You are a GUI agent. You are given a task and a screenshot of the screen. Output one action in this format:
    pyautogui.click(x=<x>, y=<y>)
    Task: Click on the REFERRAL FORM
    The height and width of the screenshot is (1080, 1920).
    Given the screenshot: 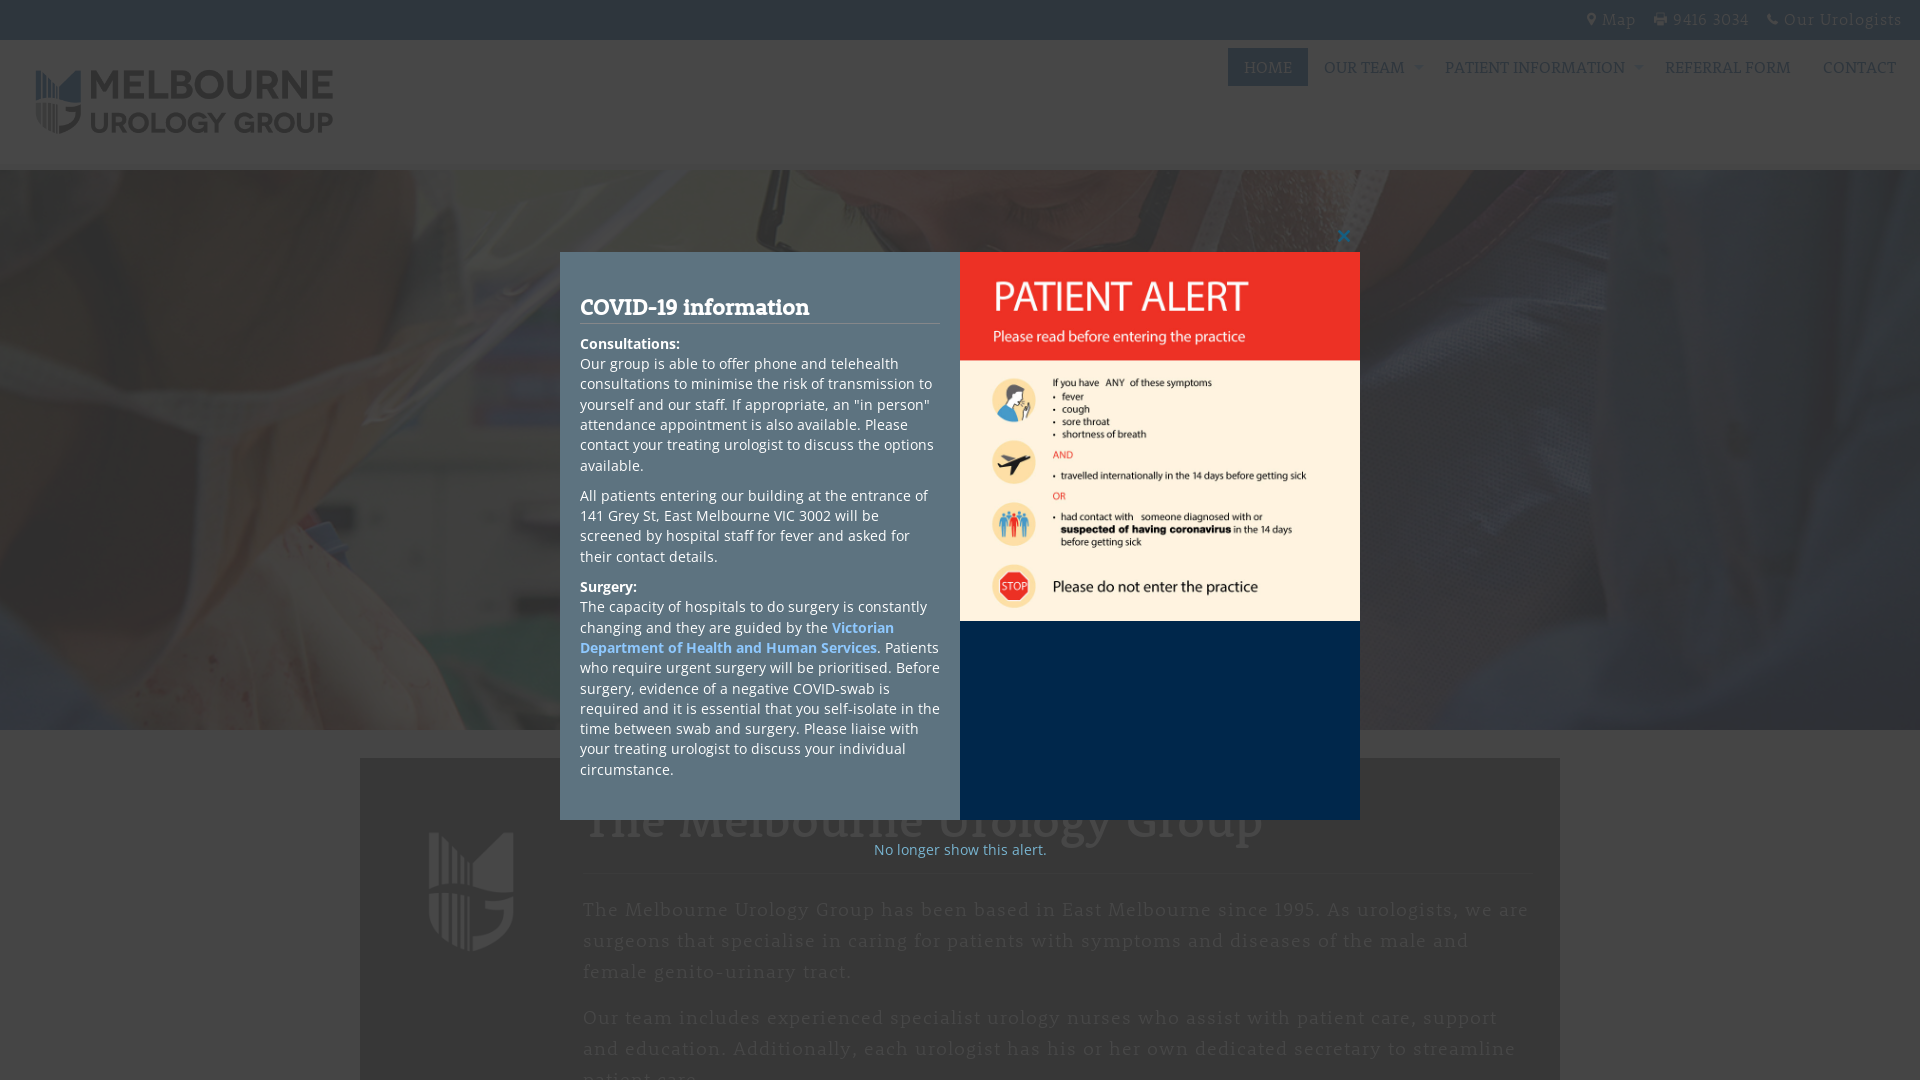 What is the action you would take?
    pyautogui.click(x=1728, y=67)
    